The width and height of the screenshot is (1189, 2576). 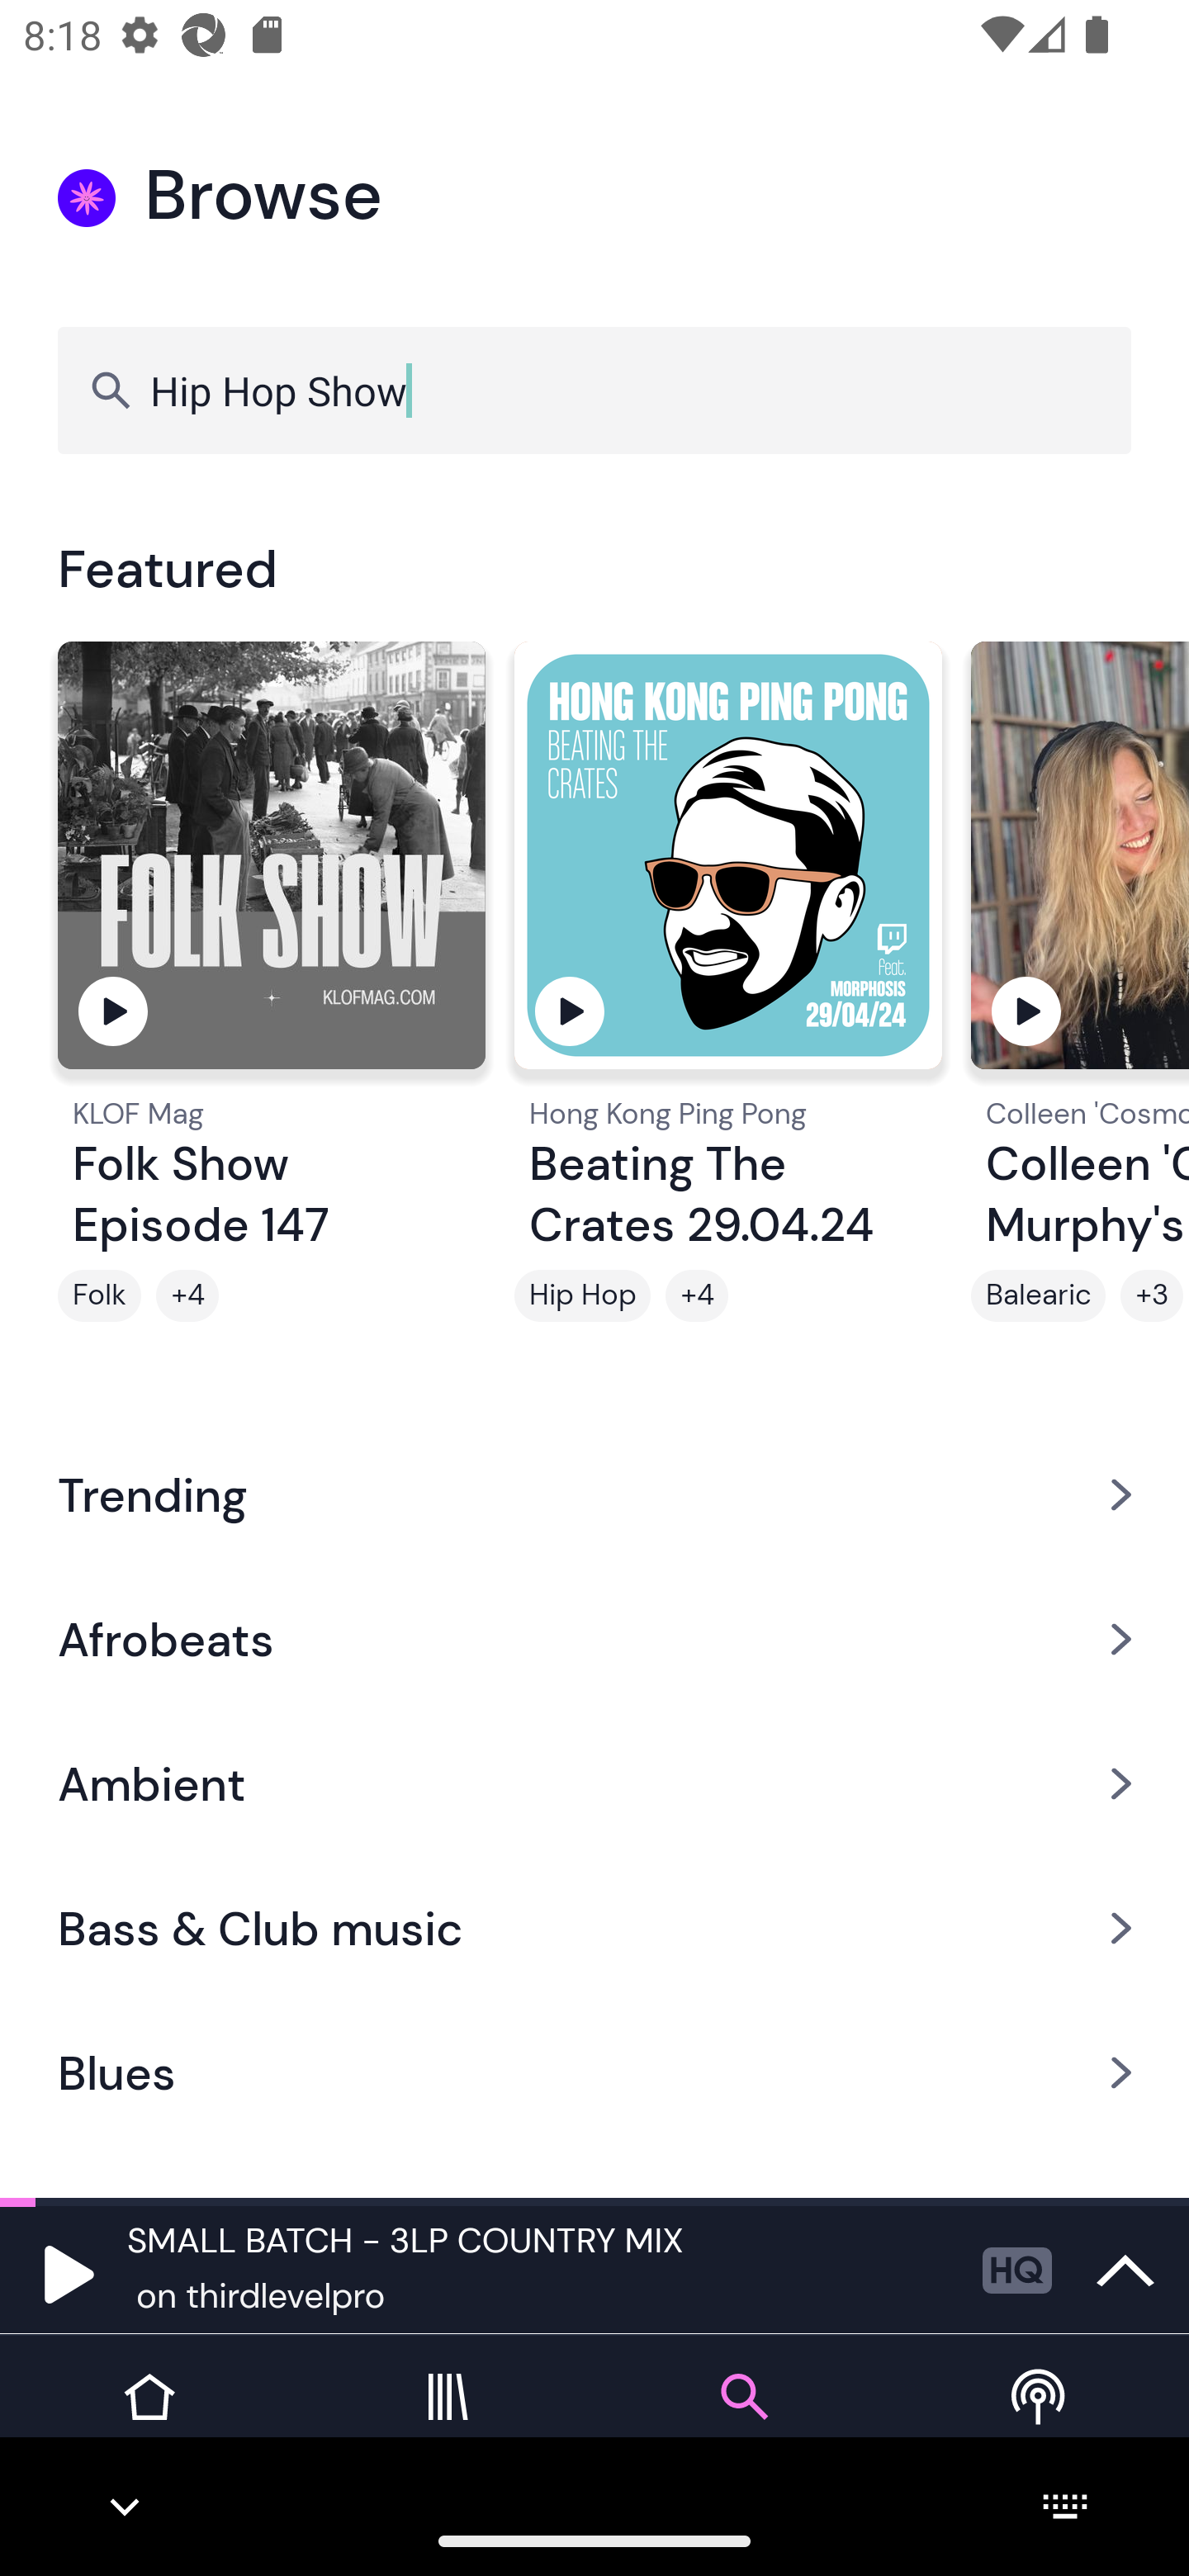 I want to click on Hip Hop, so click(x=582, y=1295).